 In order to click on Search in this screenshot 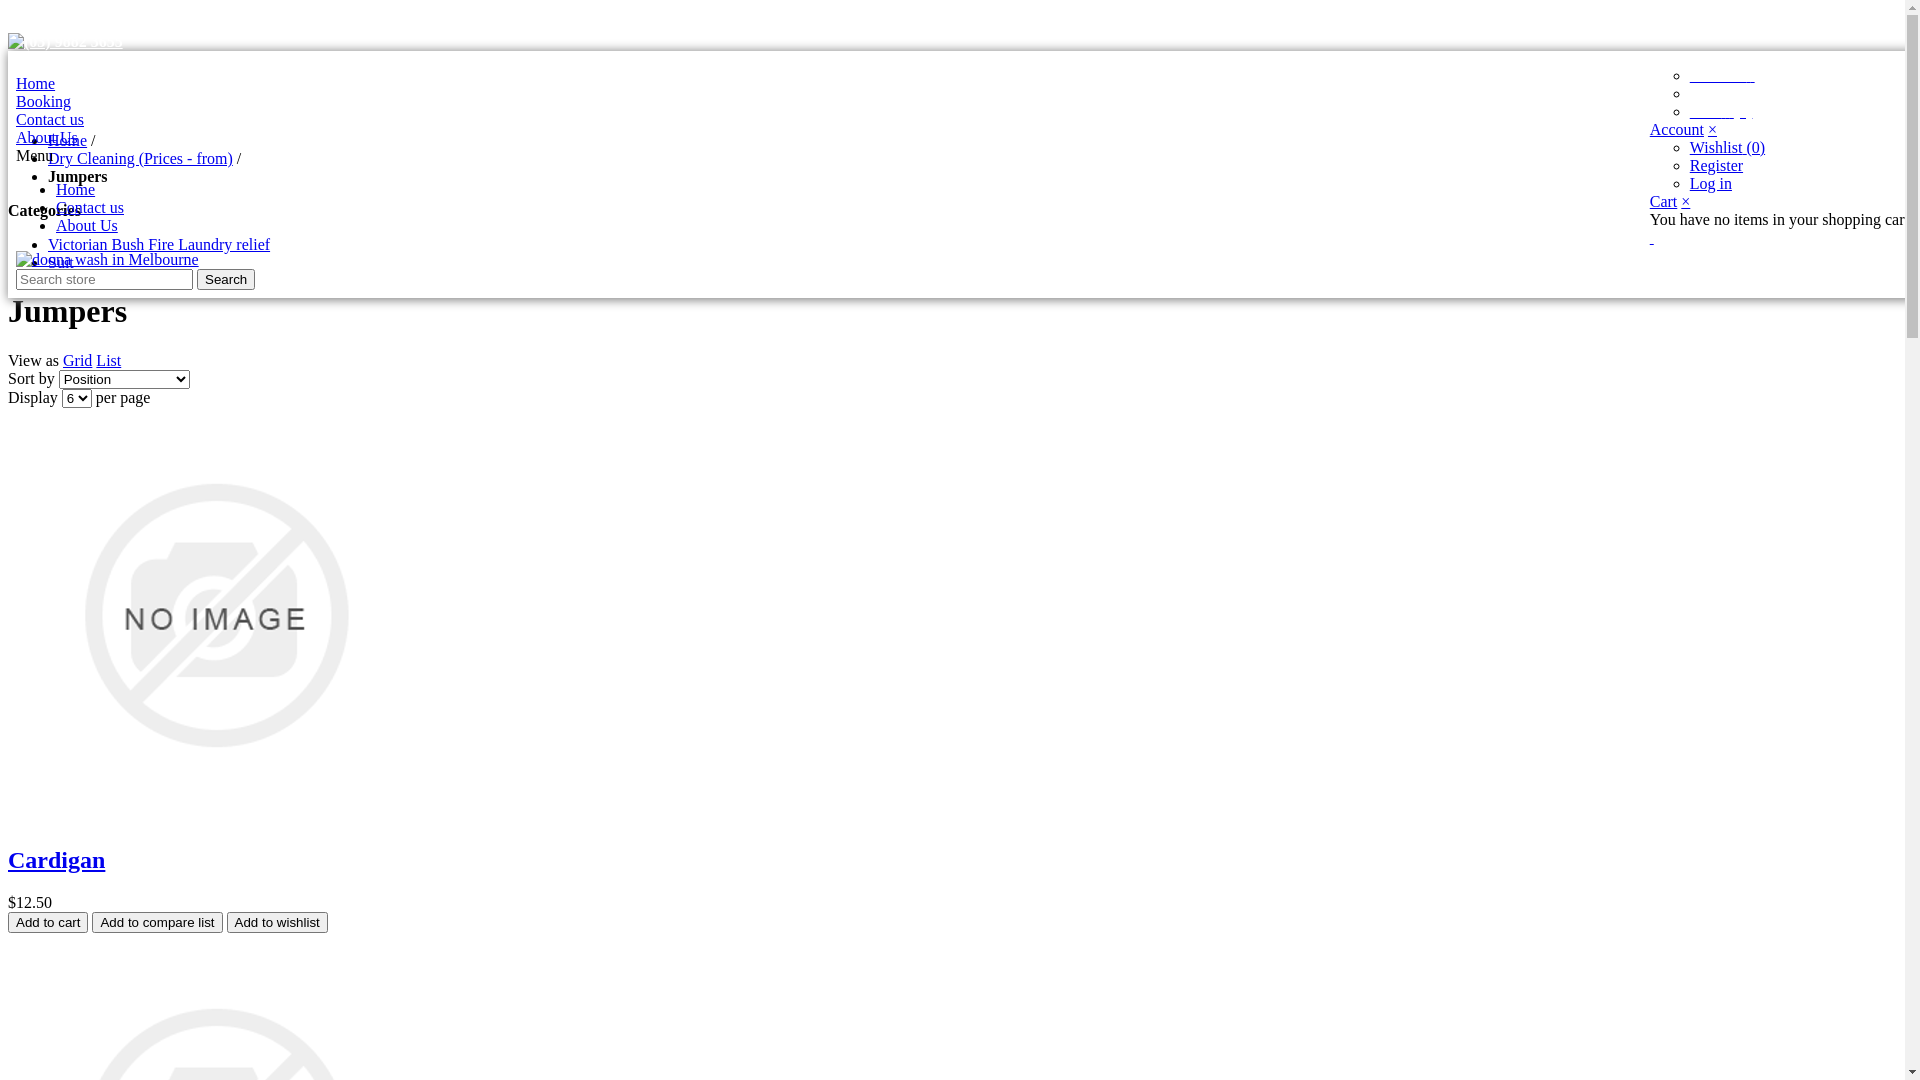, I will do `click(226, 280)`.